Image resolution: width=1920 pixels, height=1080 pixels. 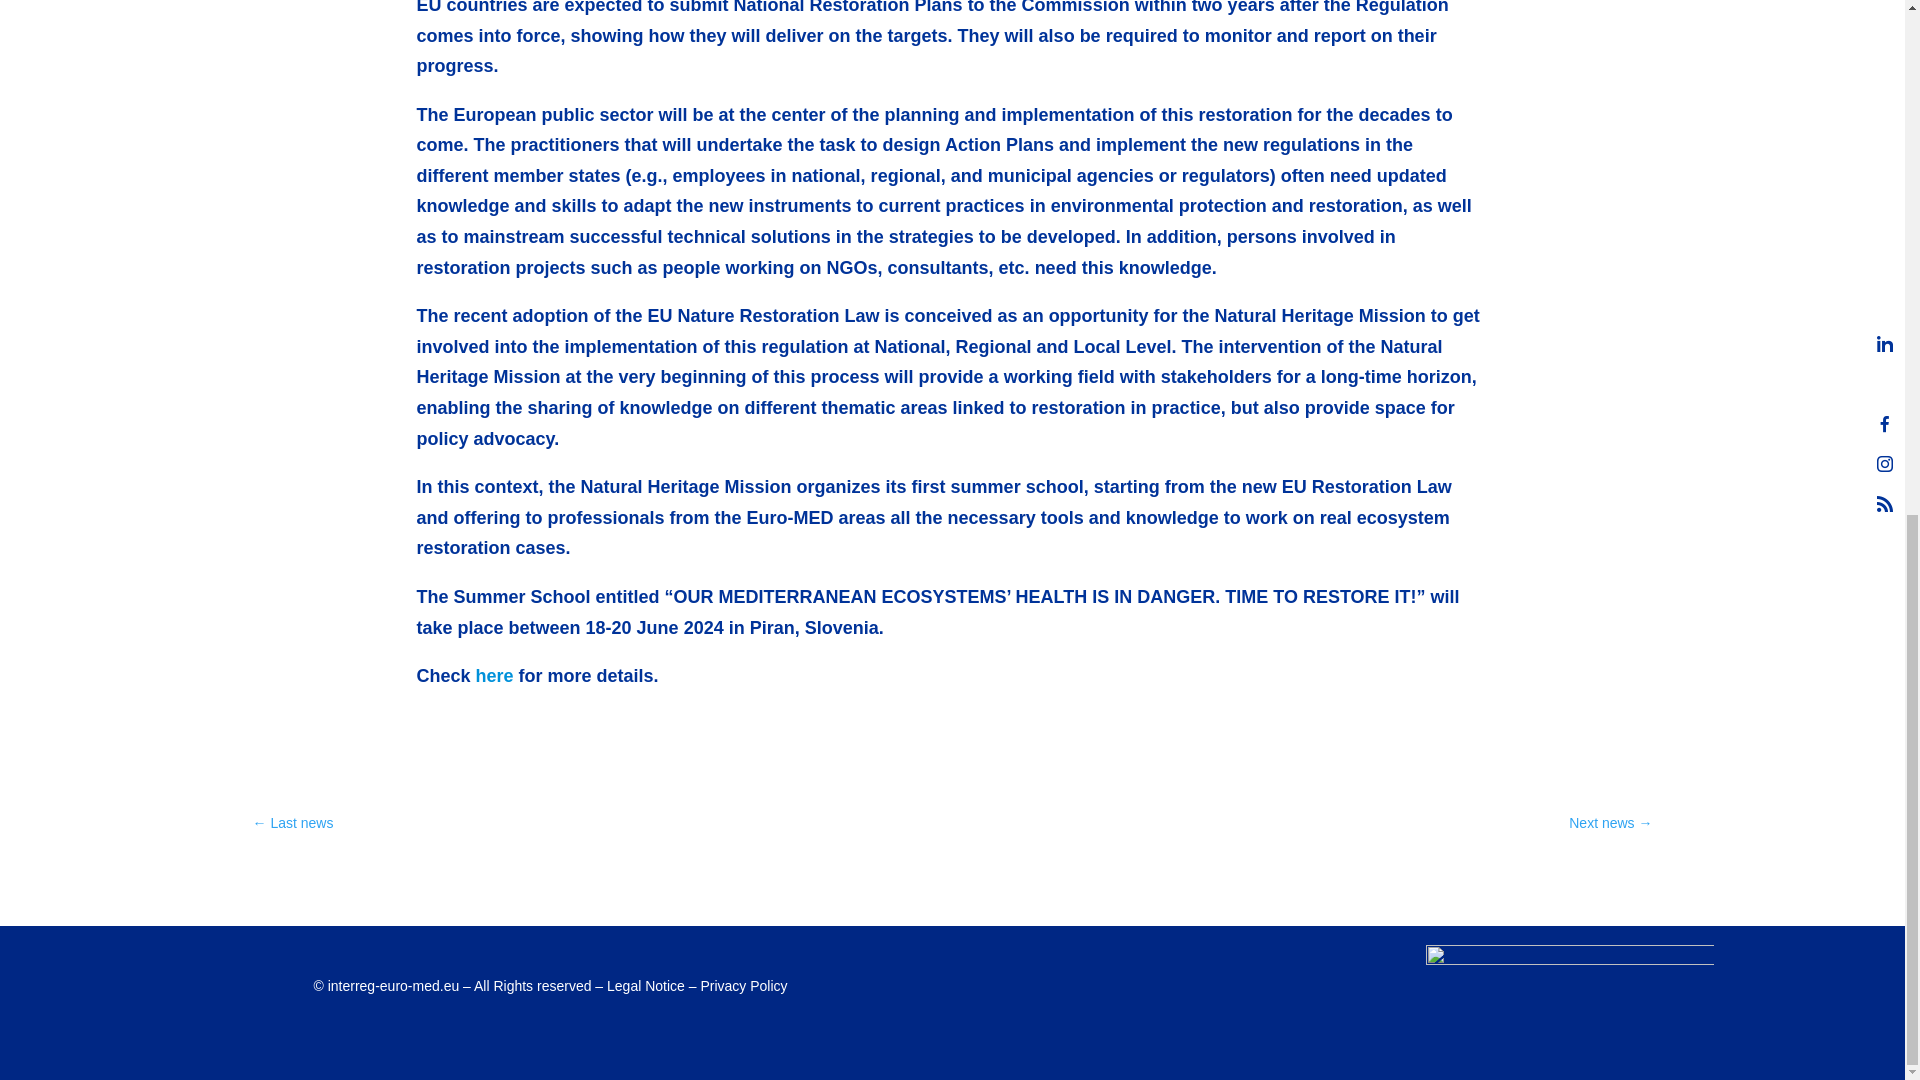 I want to click on Legal Notice, so click(x=646, y=987).